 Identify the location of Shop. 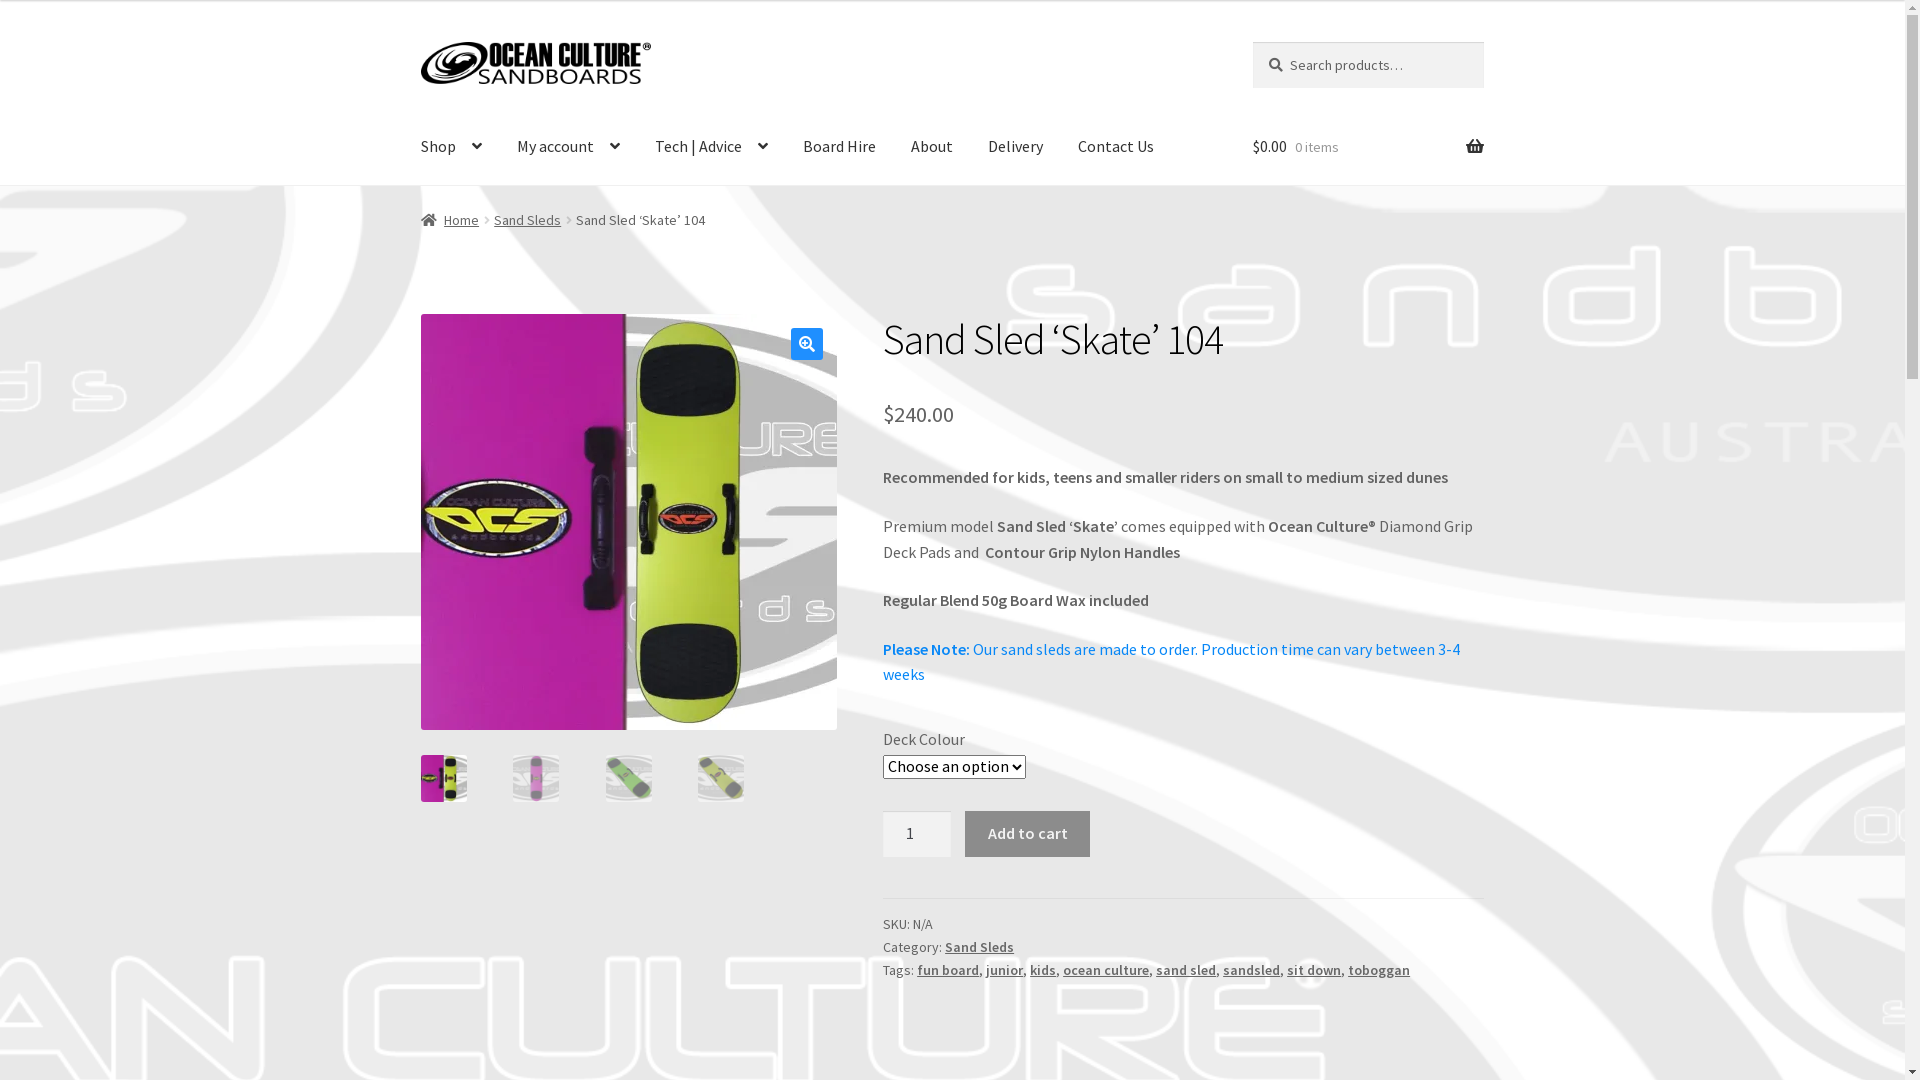
(452, 147).